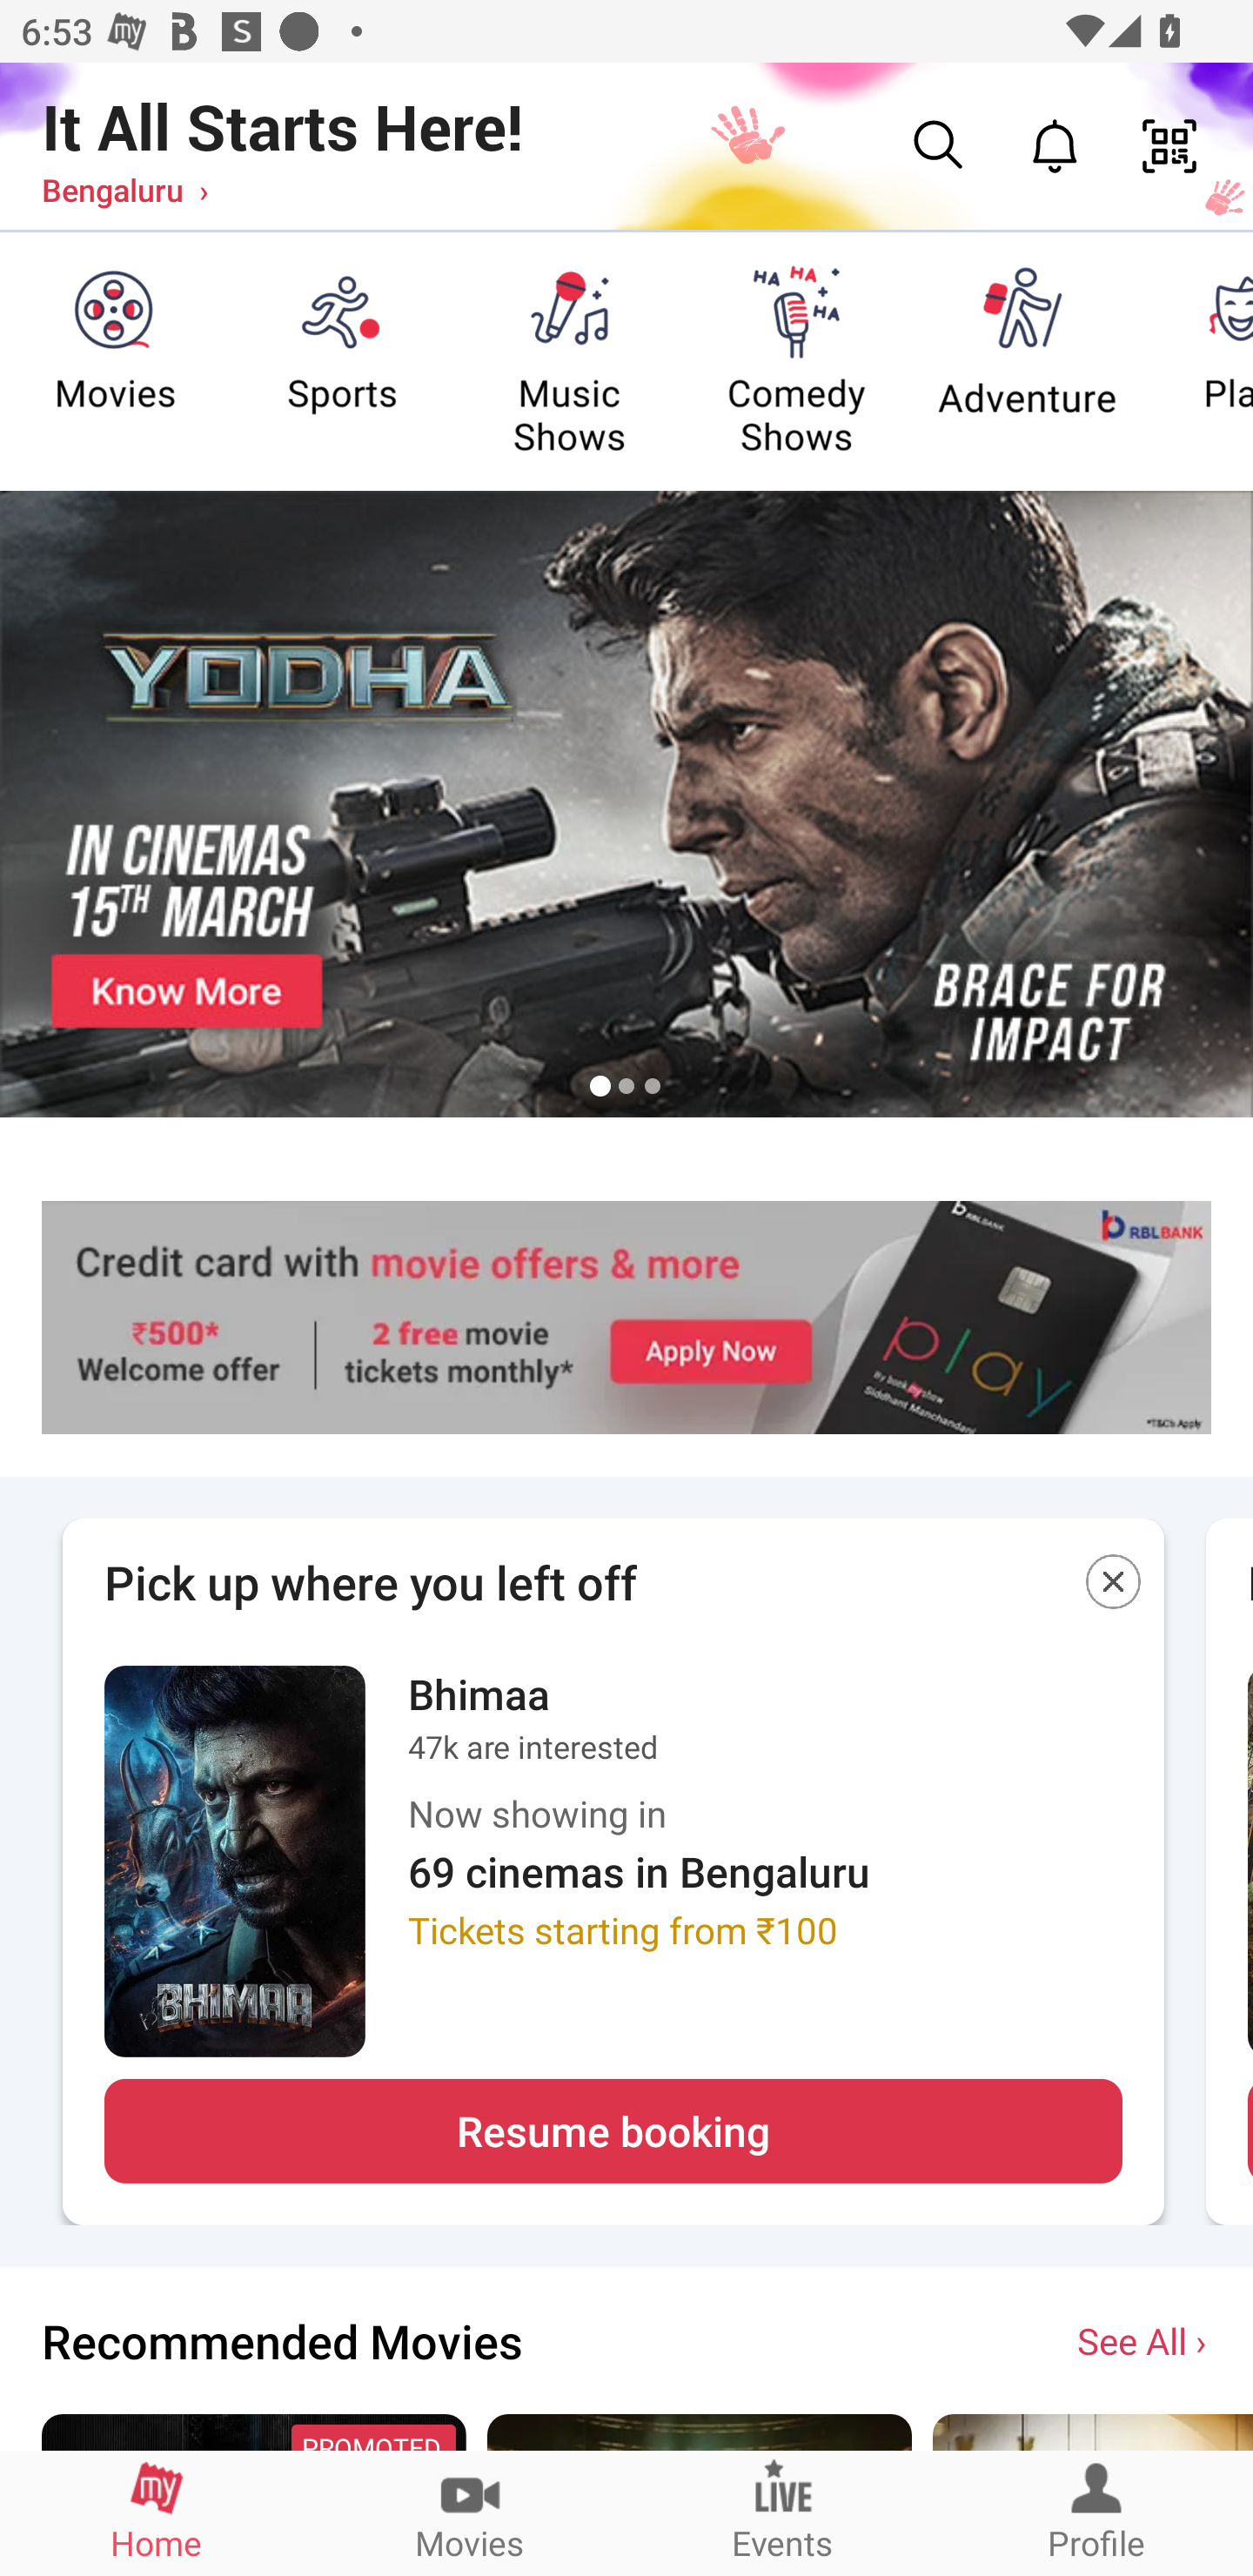  Describe the element at coordinates (157, 2512) in the screenshot. I see `Home` at that location.